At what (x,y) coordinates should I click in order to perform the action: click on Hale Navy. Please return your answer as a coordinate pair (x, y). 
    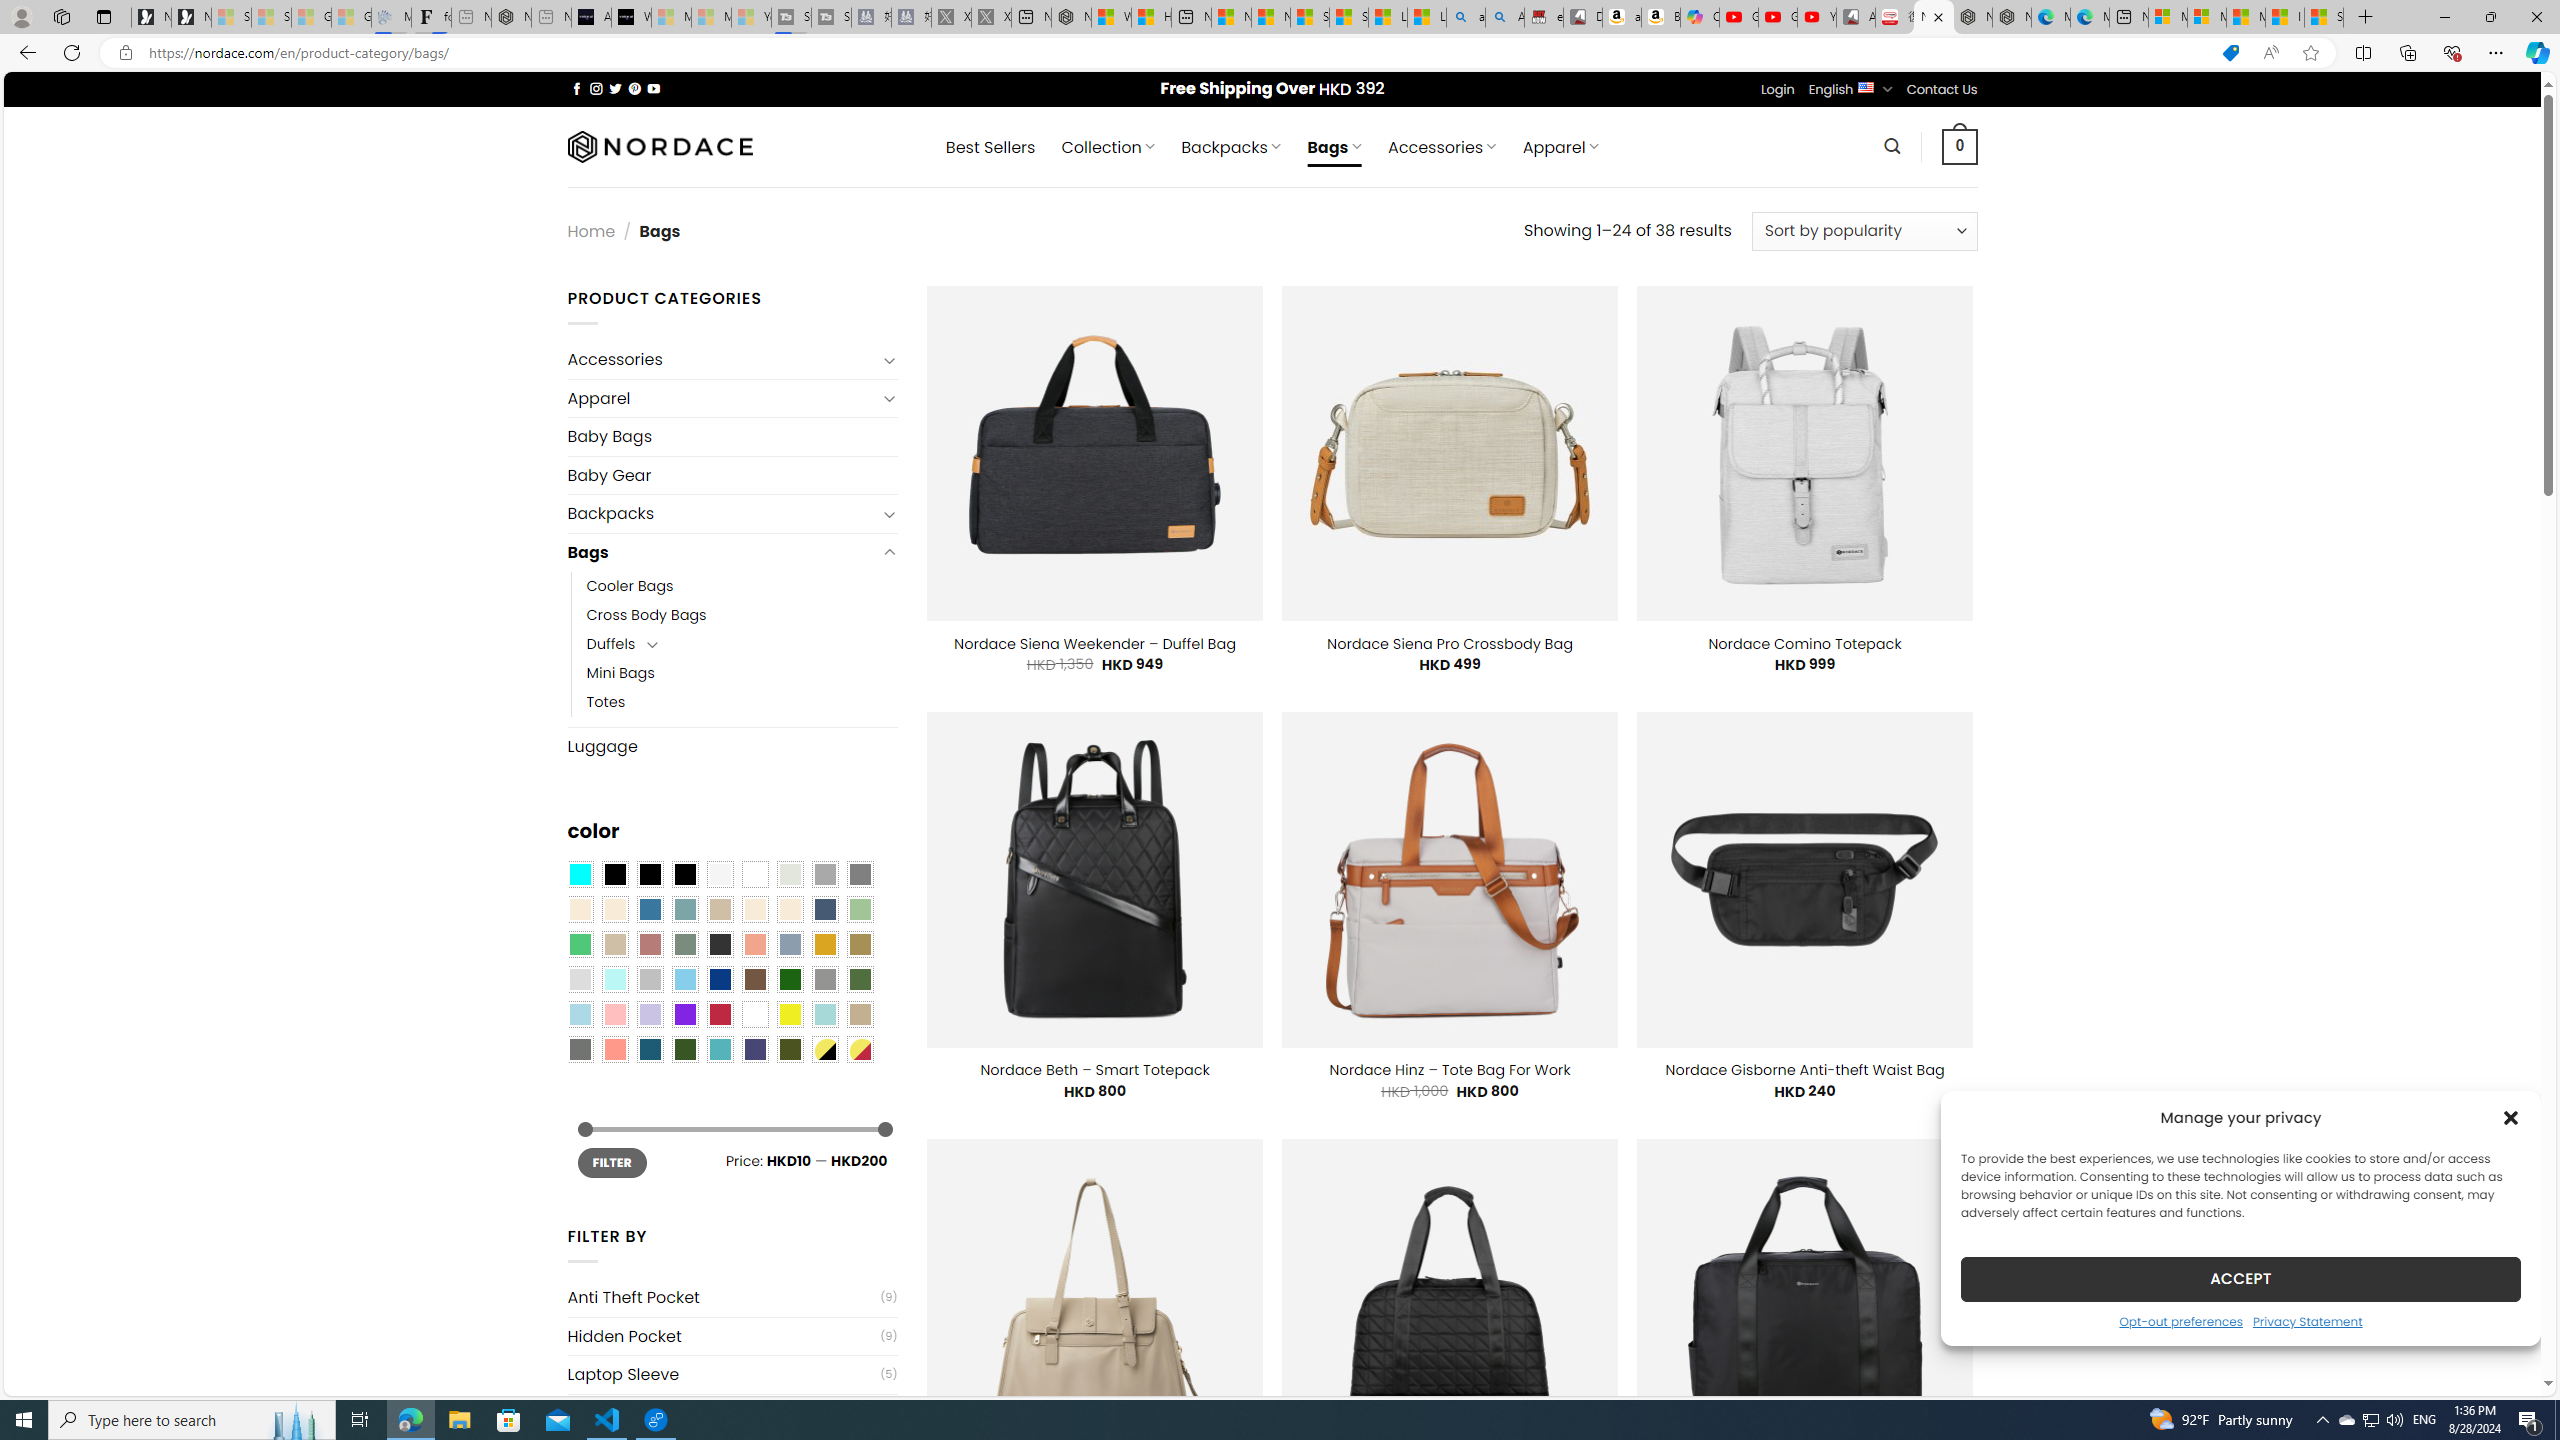
    Looking at the image, I should click on (824, 910).